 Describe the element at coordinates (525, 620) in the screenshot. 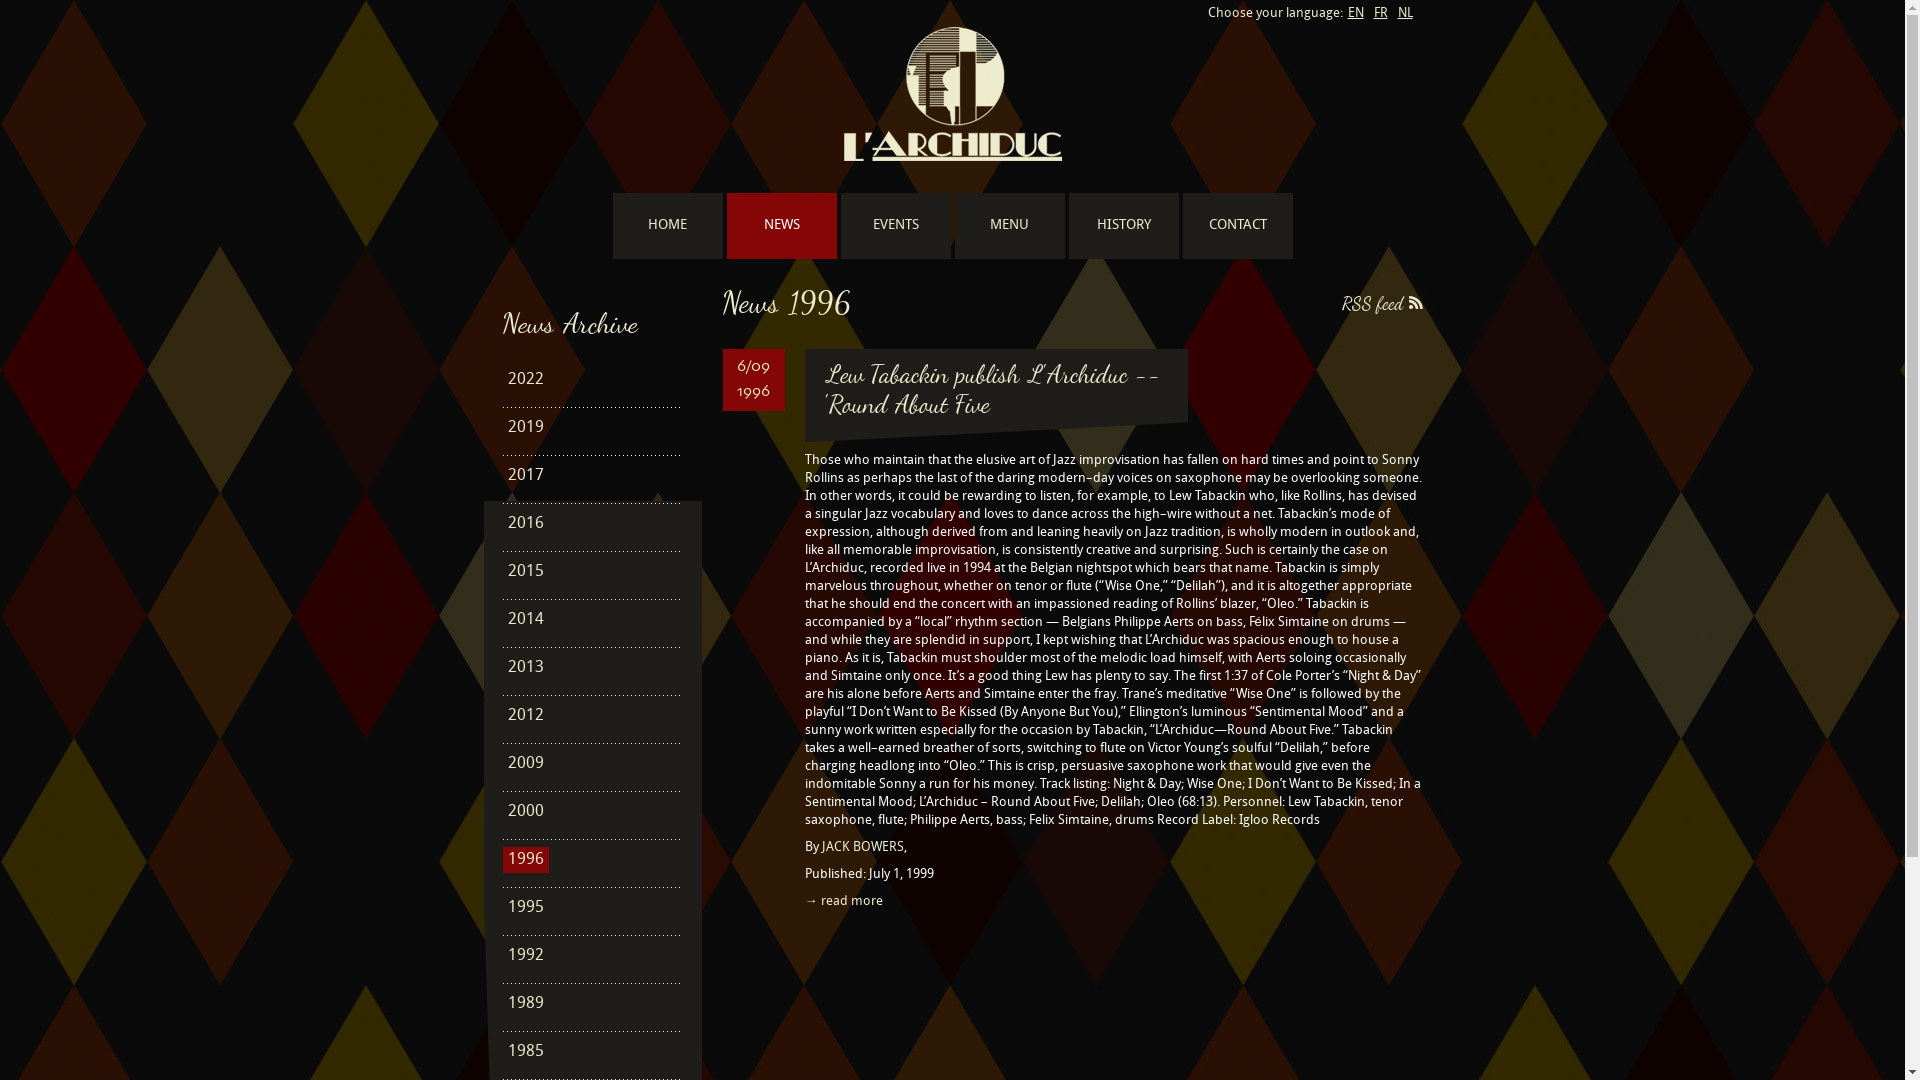

I see `2014` at that location.